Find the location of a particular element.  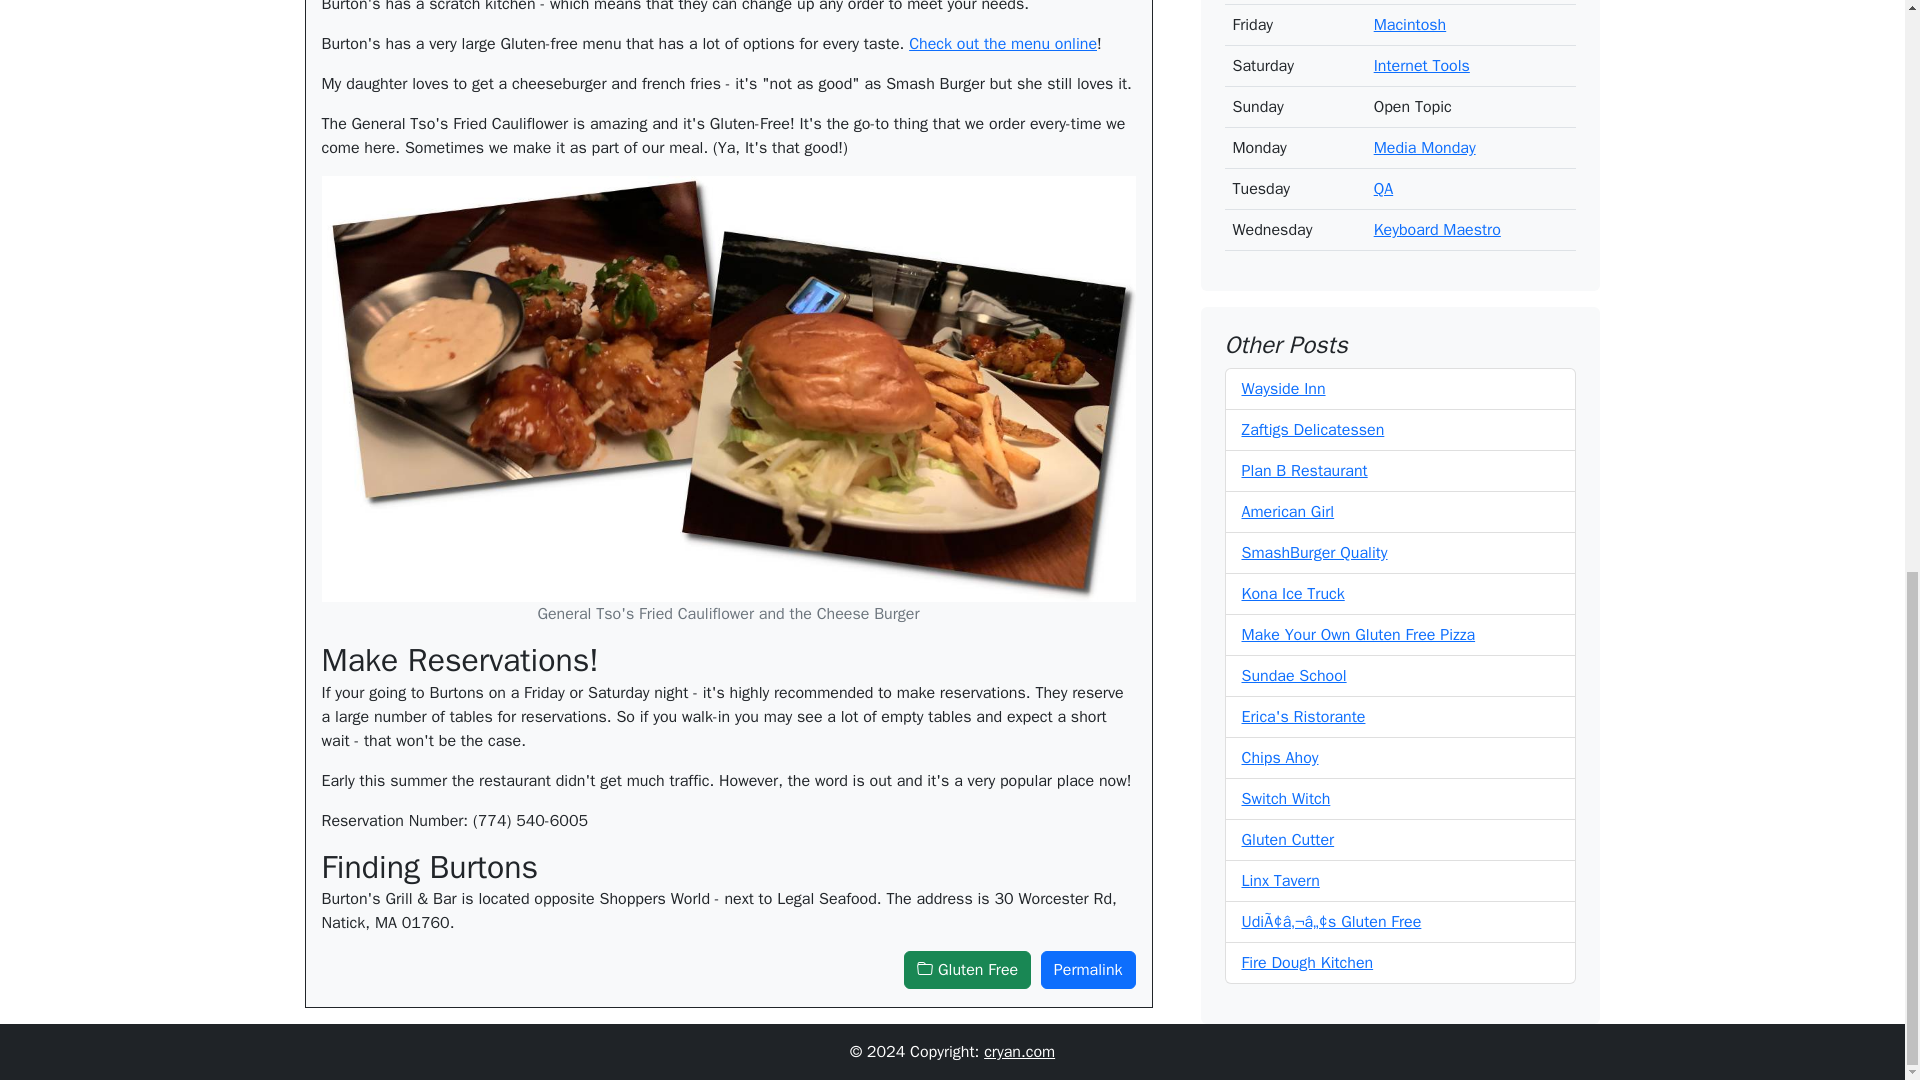

Make Your Own Gluten Free Pizza is located at coordinates (1359, 236).